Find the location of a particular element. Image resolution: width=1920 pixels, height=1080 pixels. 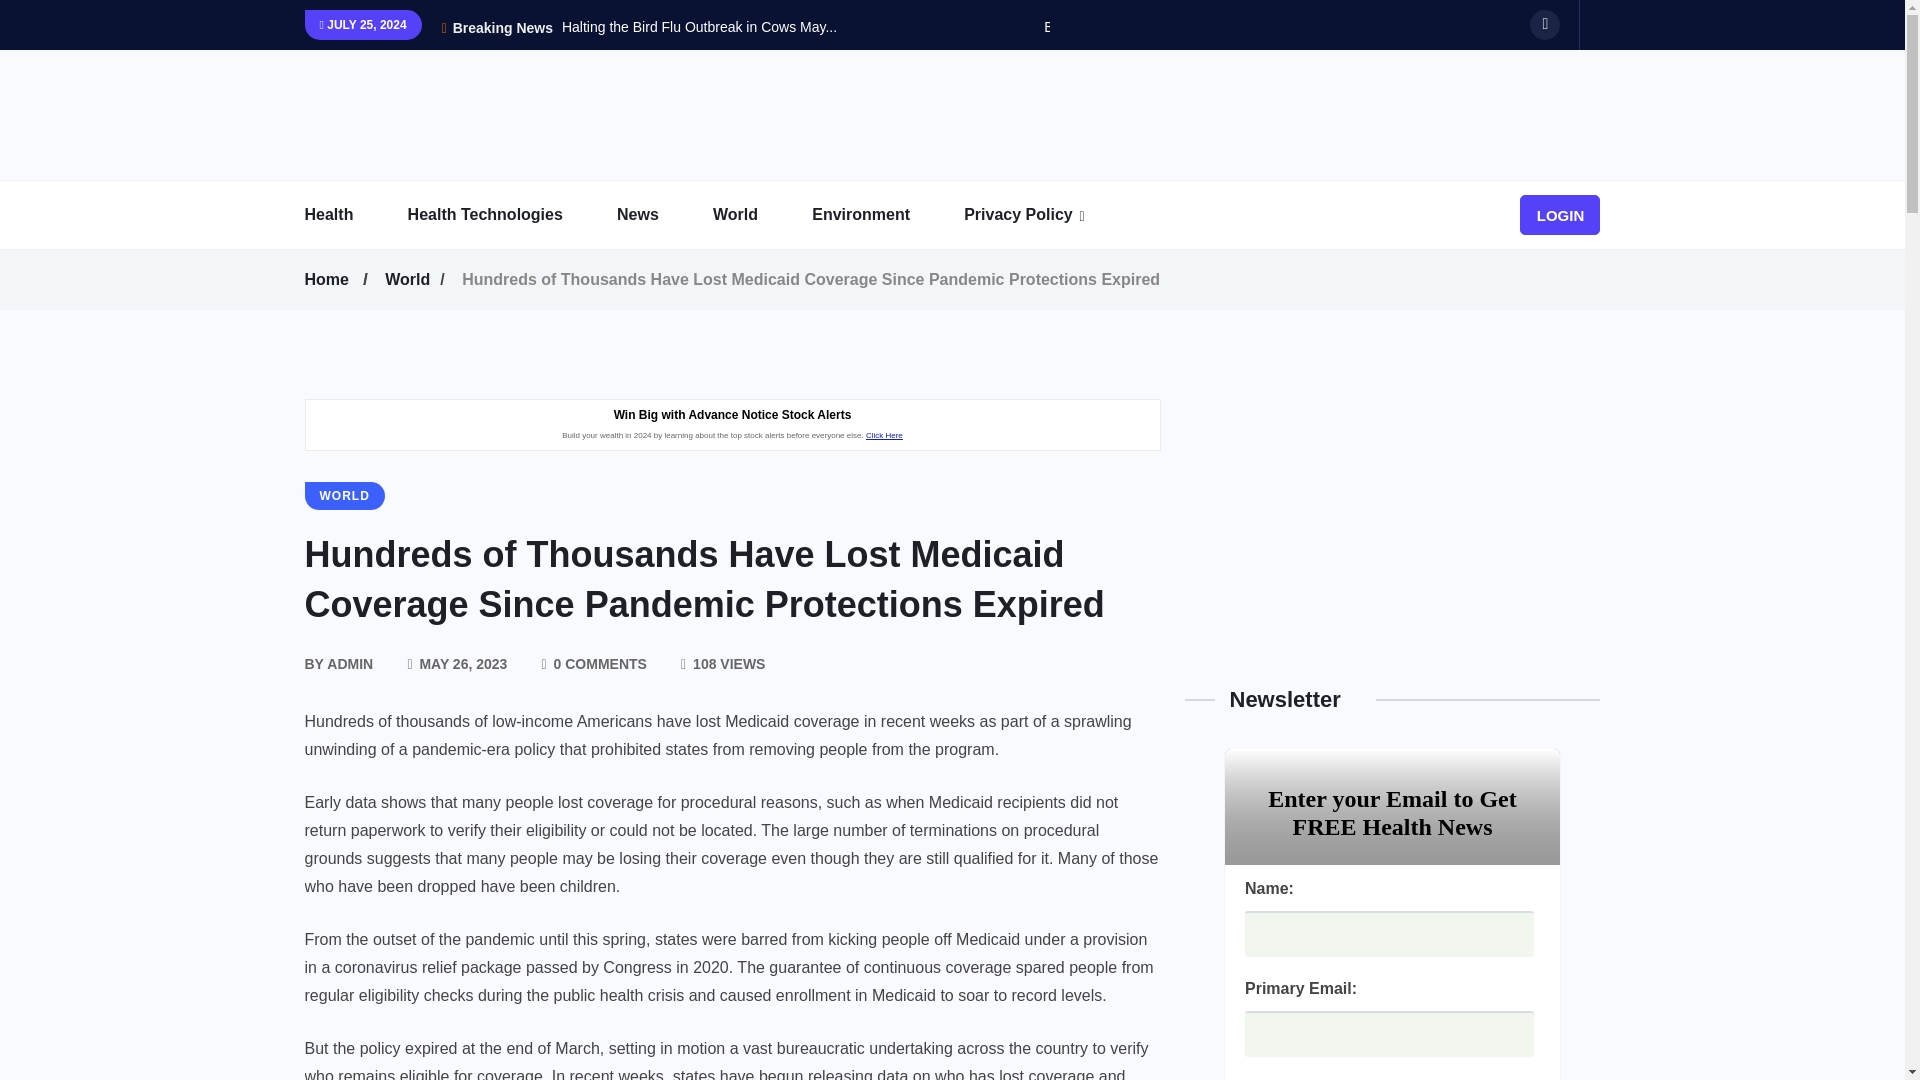

Biden Made a Healthy Decision is located at coordinates (1141, 26).